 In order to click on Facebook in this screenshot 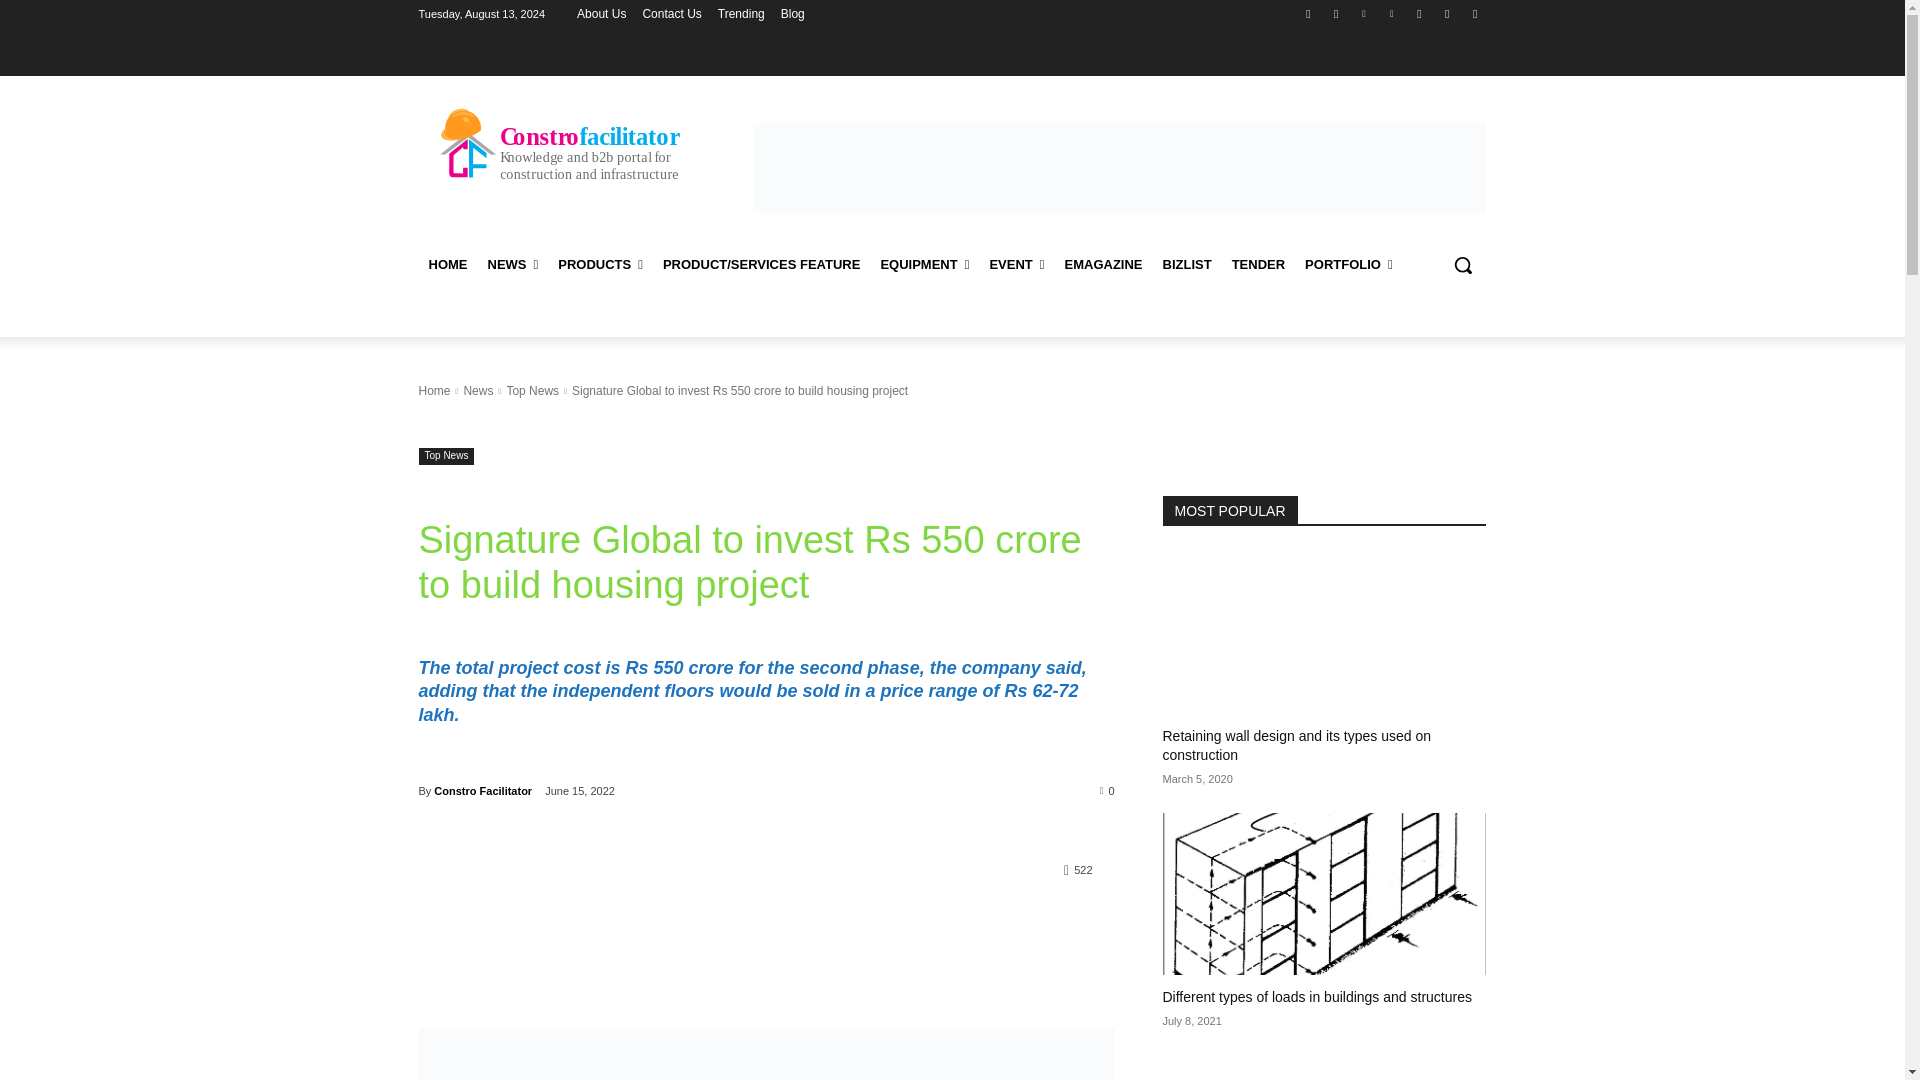, I will do `click(1308, 13)`.